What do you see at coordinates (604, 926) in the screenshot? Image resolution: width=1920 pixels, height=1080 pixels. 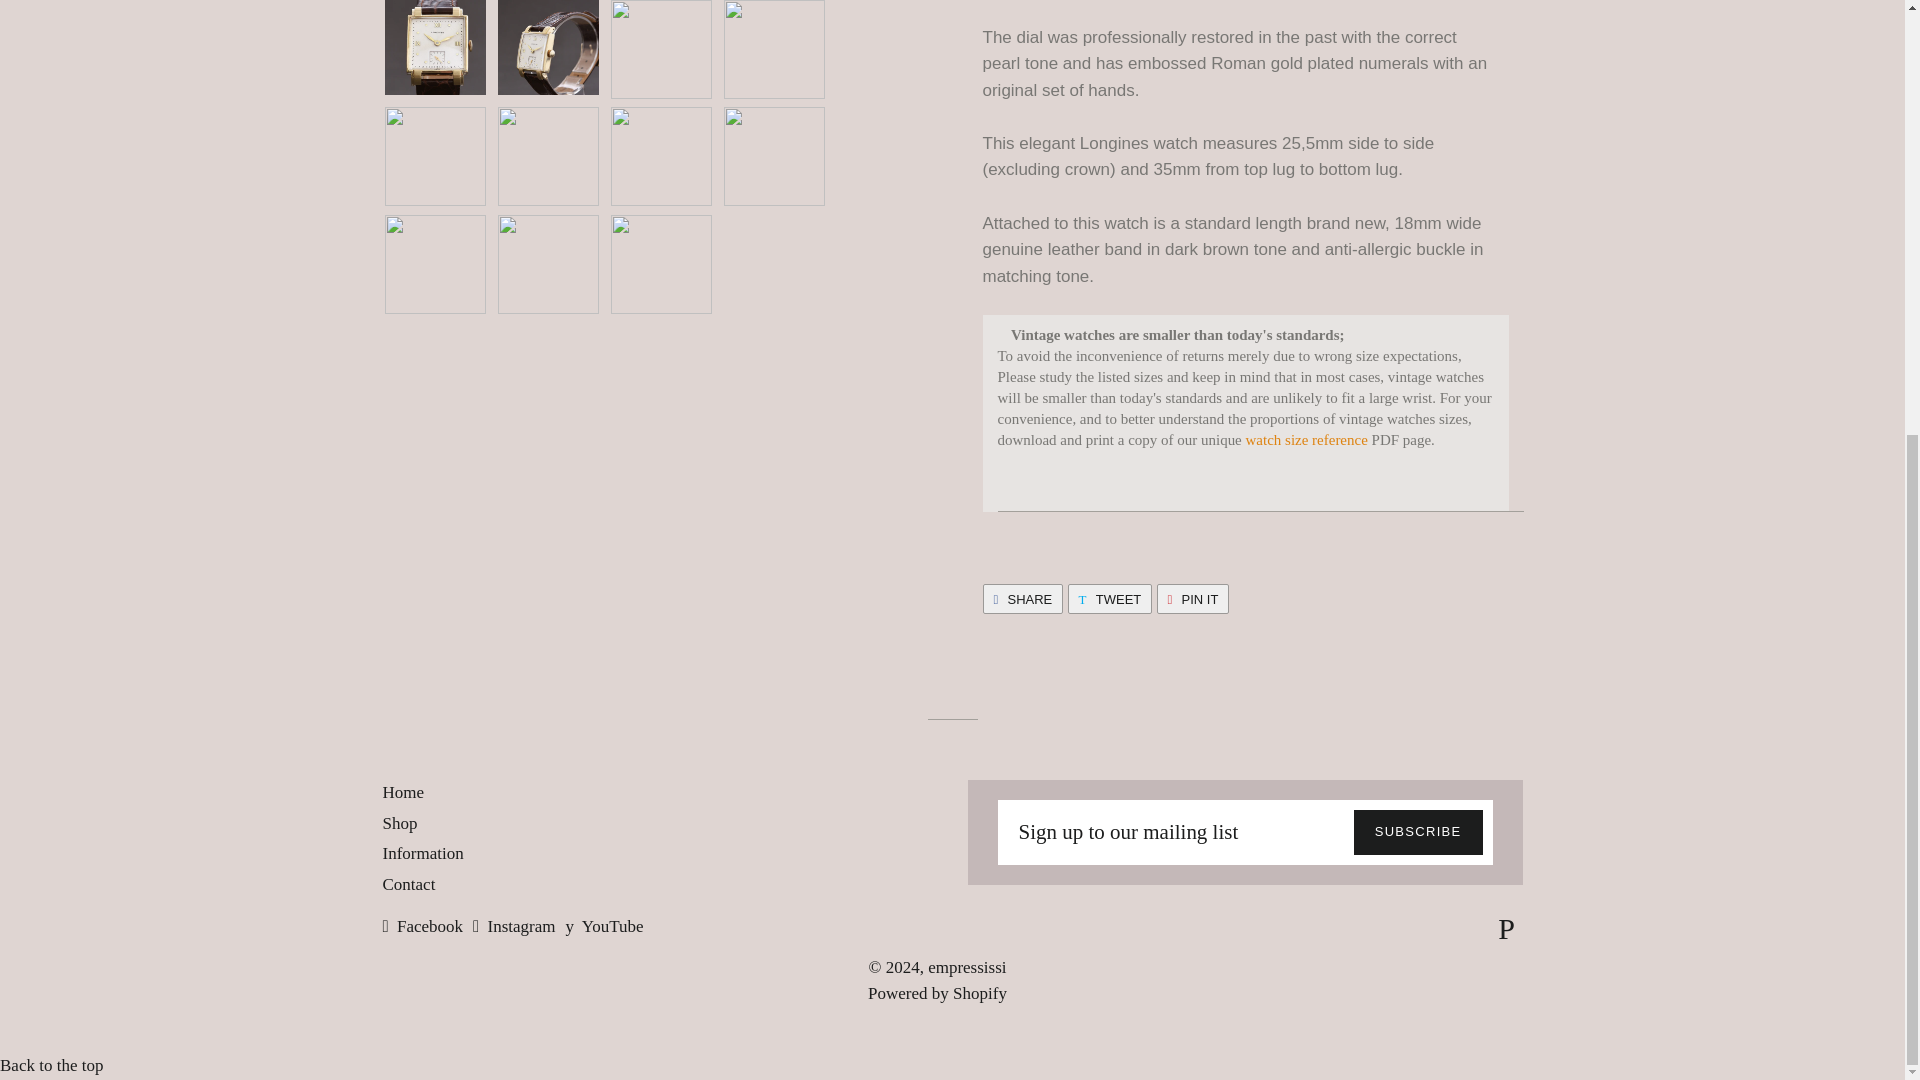 I see `empressissi on YouTube` at bounding box center [604, 926].